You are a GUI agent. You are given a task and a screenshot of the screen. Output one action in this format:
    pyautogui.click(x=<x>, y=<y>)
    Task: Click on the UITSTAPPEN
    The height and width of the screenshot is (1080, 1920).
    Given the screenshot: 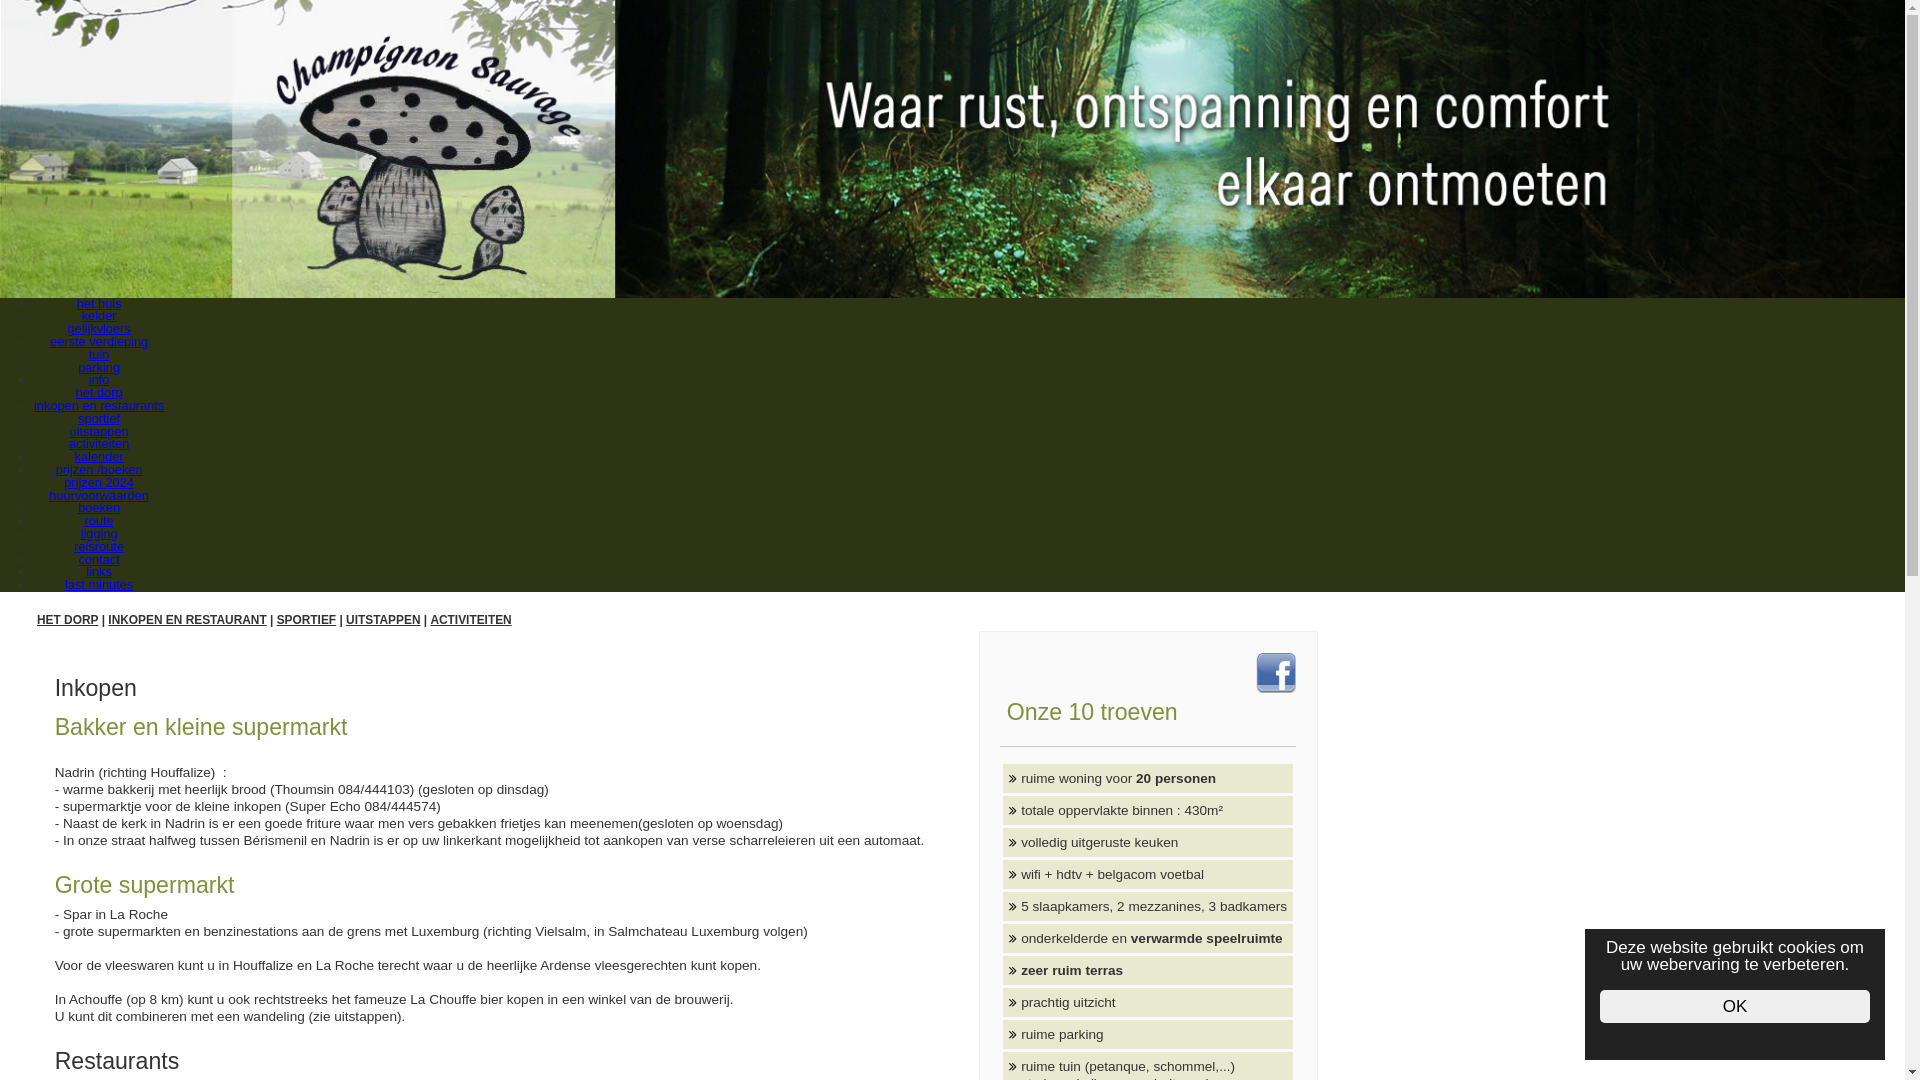 What is the action you would take?
    pyautogui.click(x=383, y=620)
    